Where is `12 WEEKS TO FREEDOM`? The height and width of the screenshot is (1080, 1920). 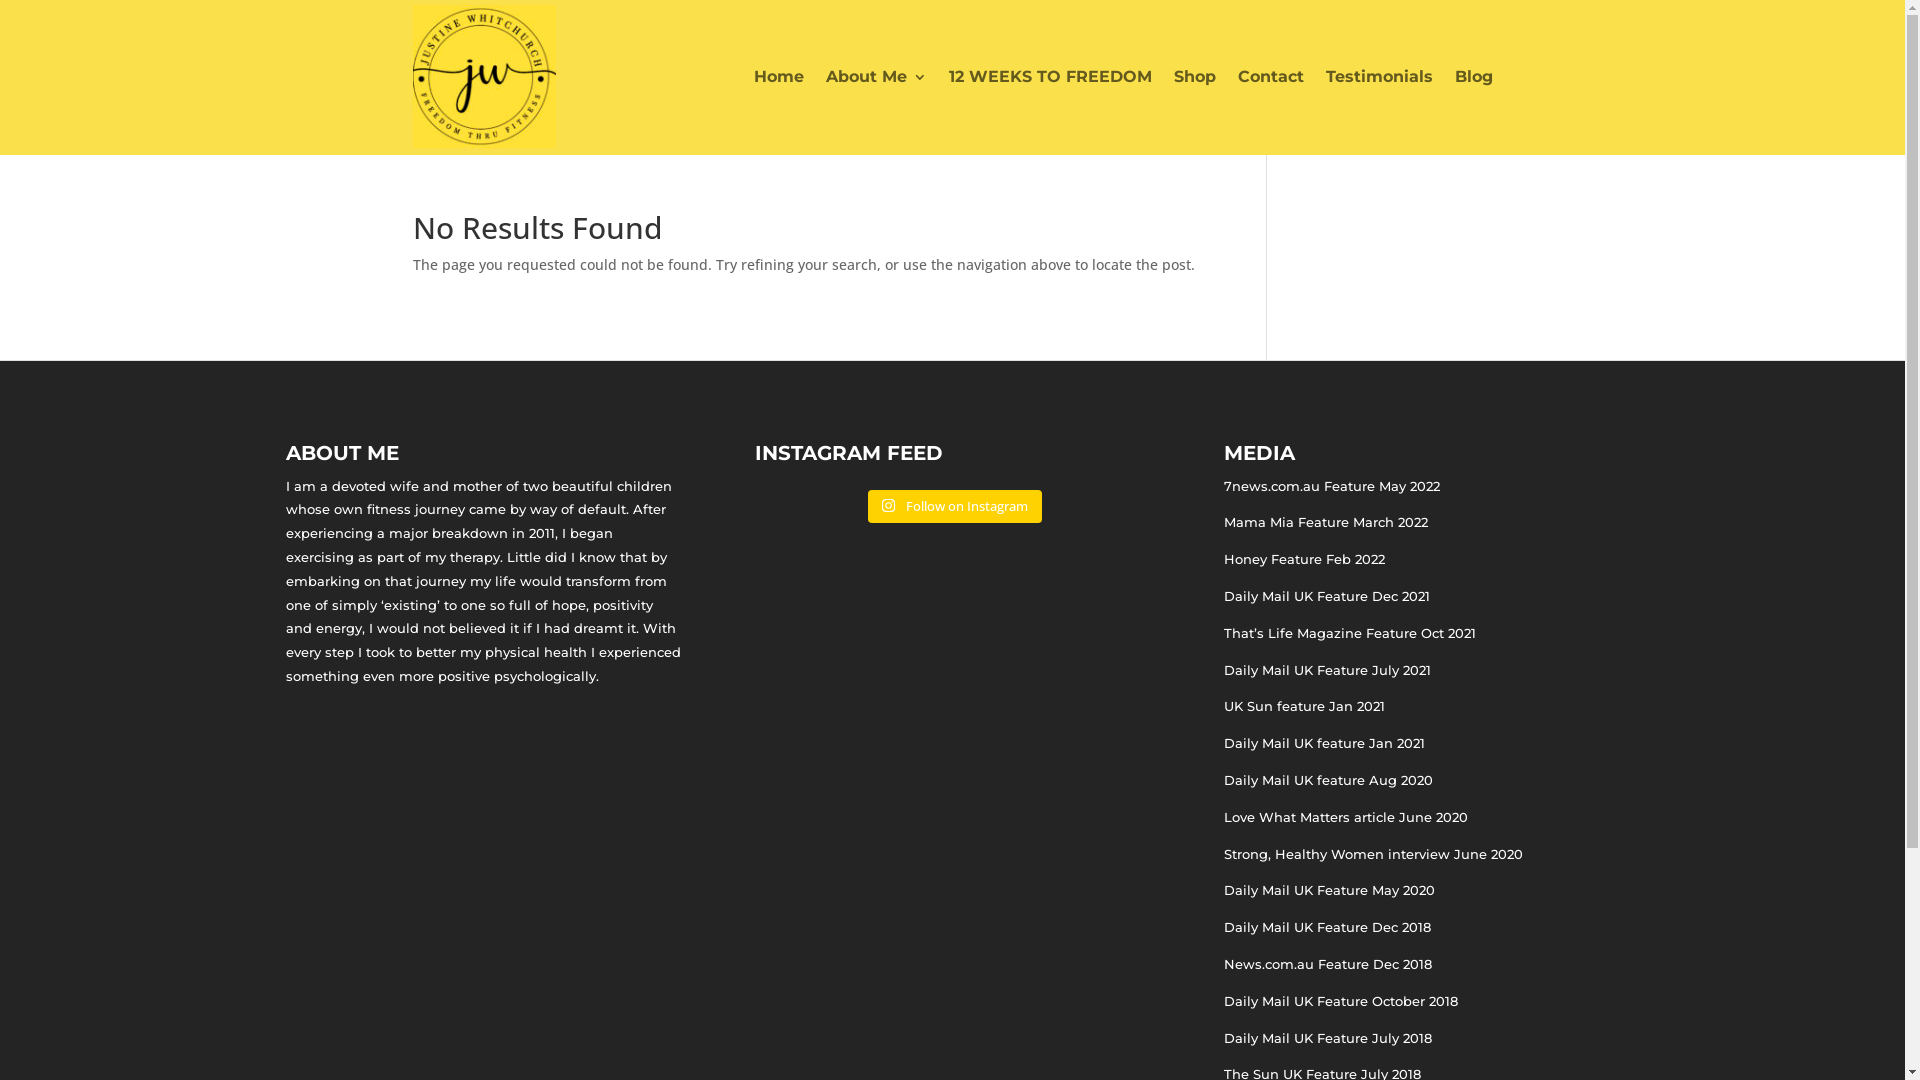 12 WEEKS TO FREEDOM is located at coordinates (1050, 76).